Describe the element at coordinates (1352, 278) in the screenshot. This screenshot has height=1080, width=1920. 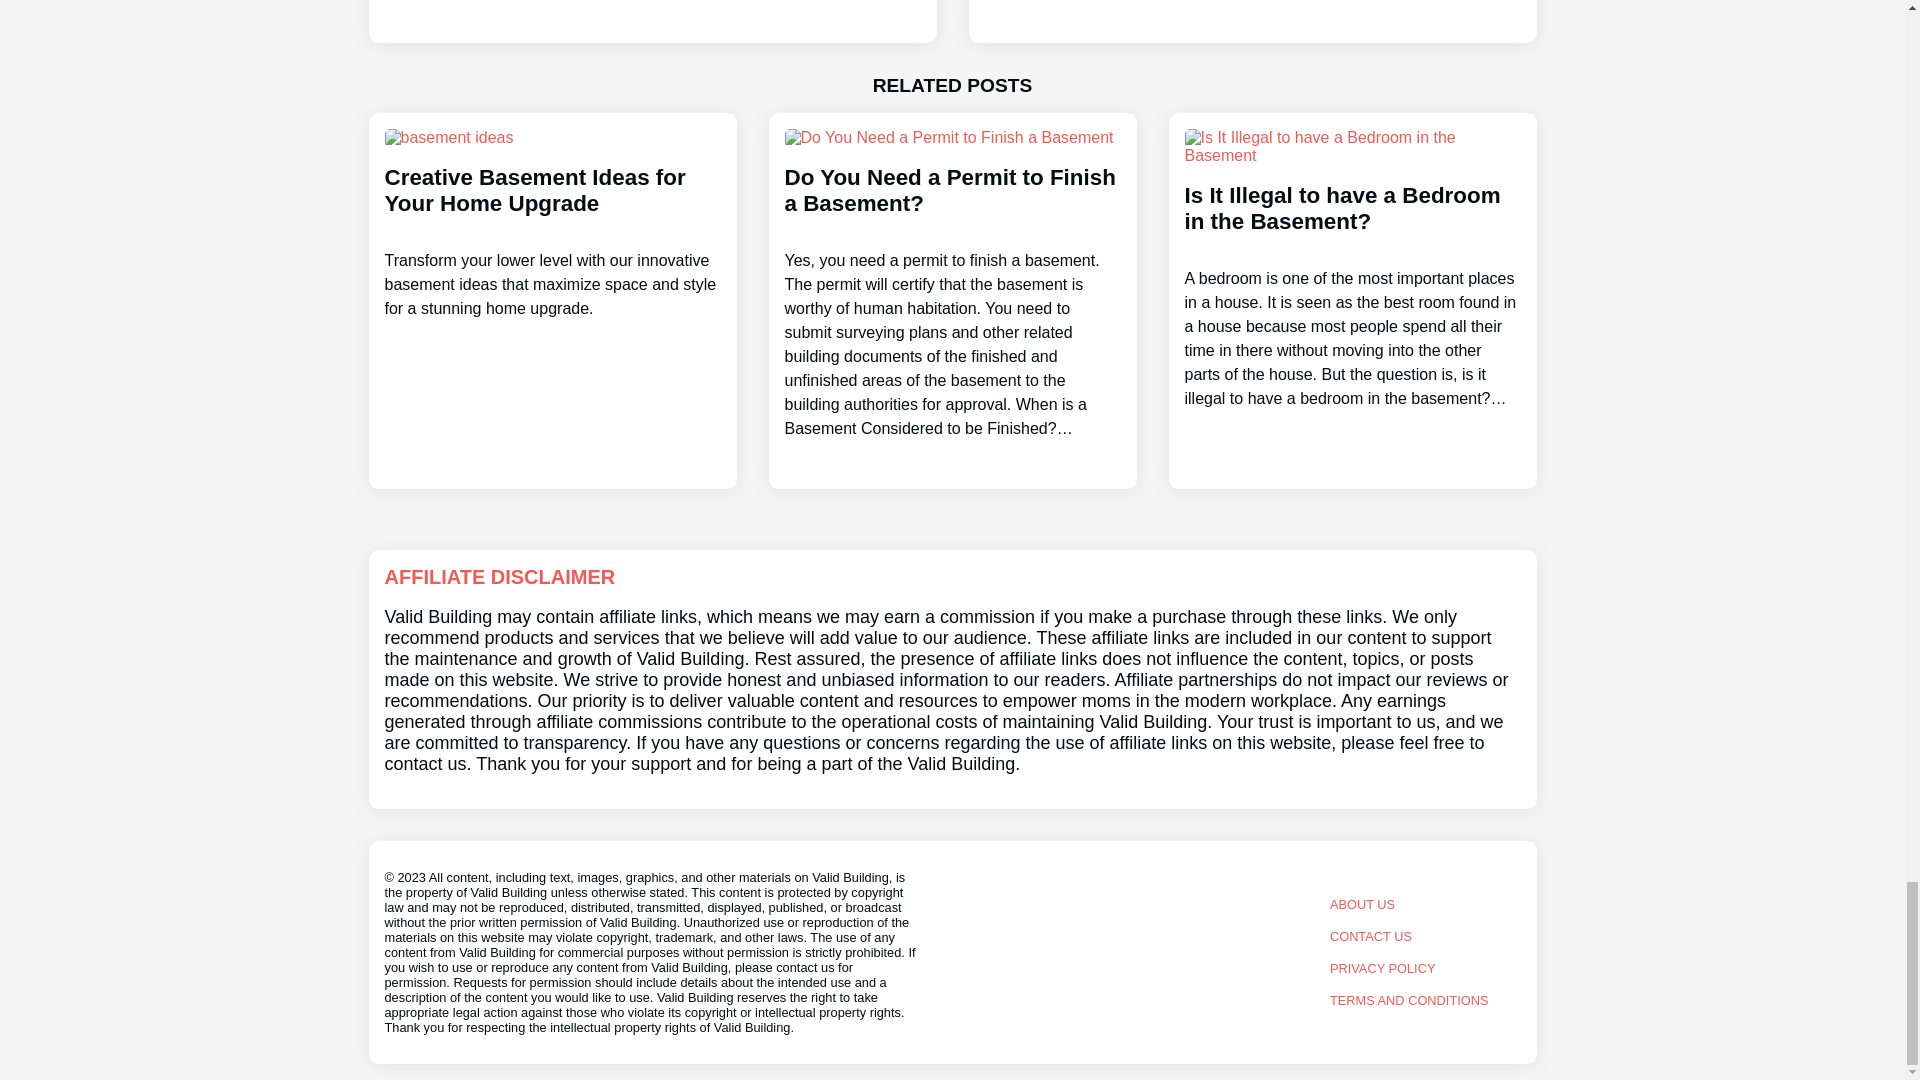
I see `Is It Illegal to have a Bedroom in the Basement?` at that location.